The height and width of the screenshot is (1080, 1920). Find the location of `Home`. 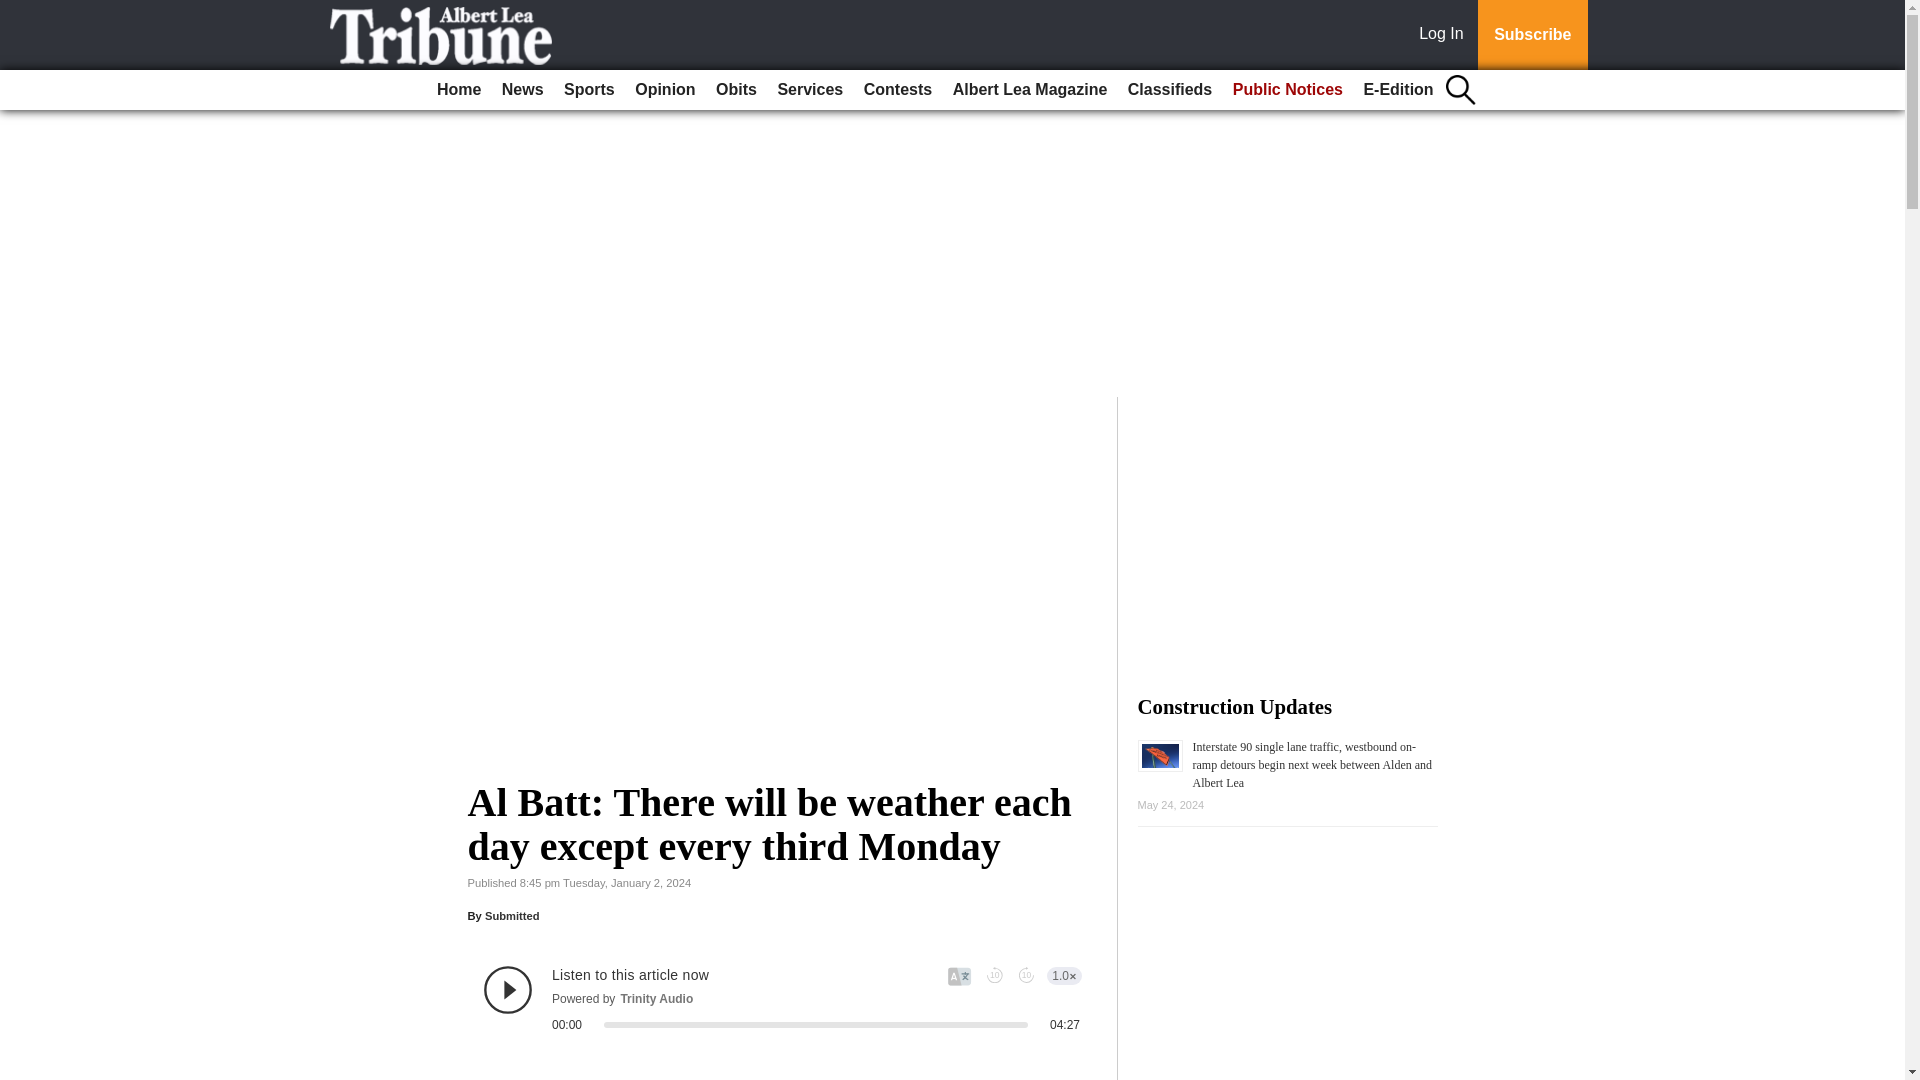

Home is located at coordinates (458, 90).